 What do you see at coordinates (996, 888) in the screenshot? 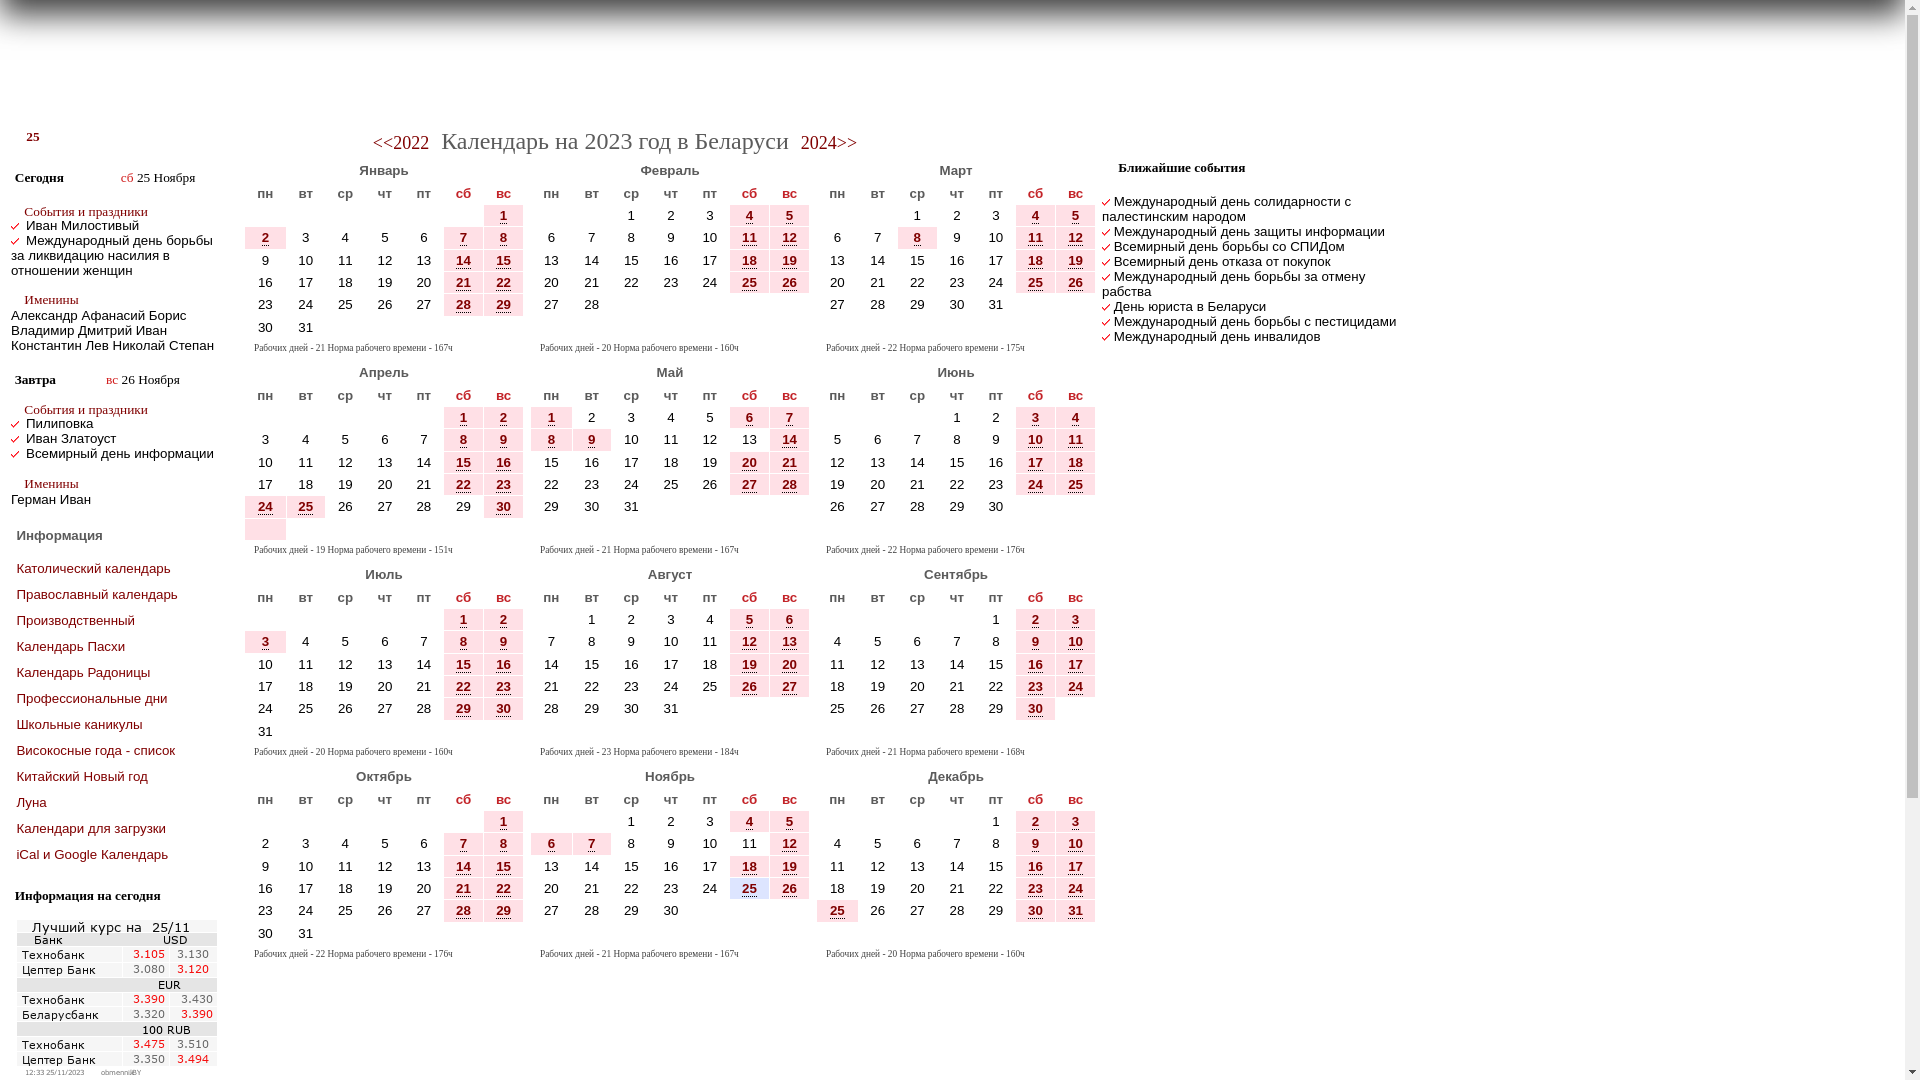
I see `22` at bounding box center [996, 888].